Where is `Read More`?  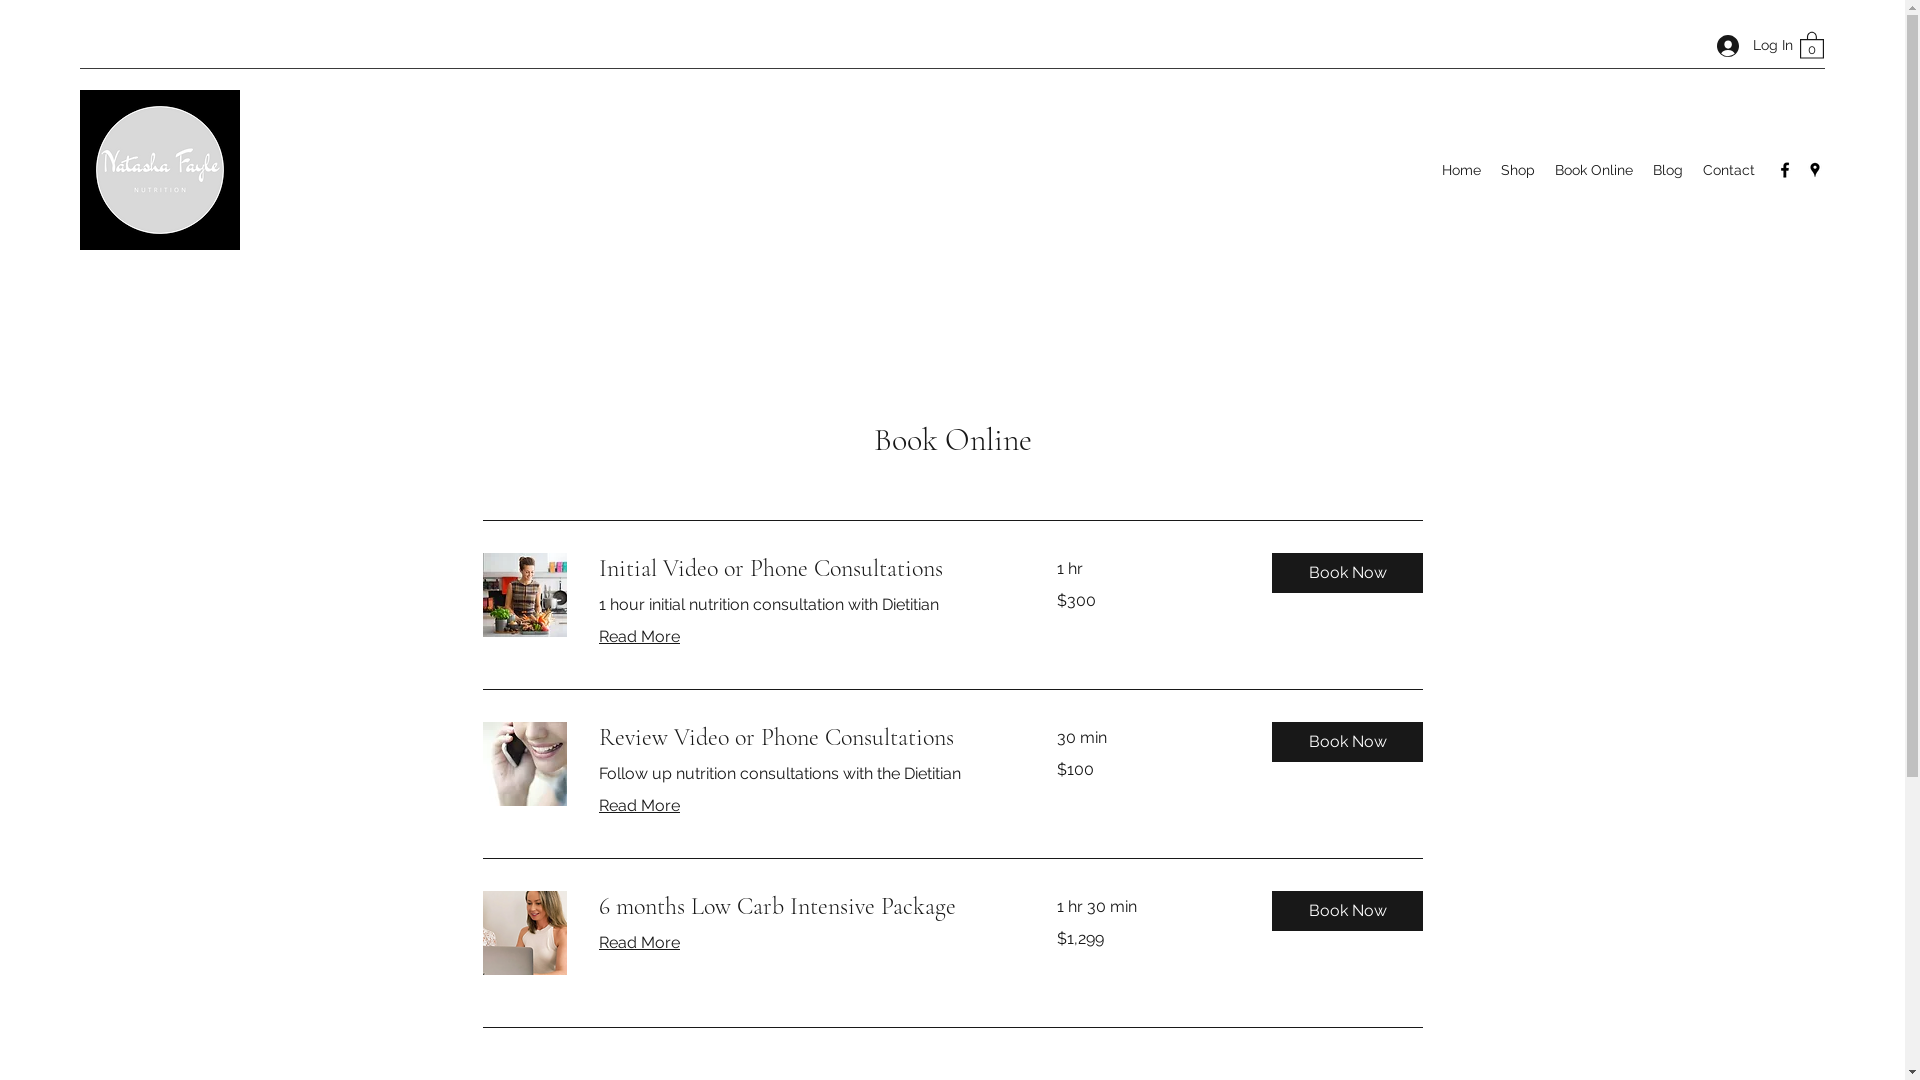 Read More is located at coordinates (638, 637).